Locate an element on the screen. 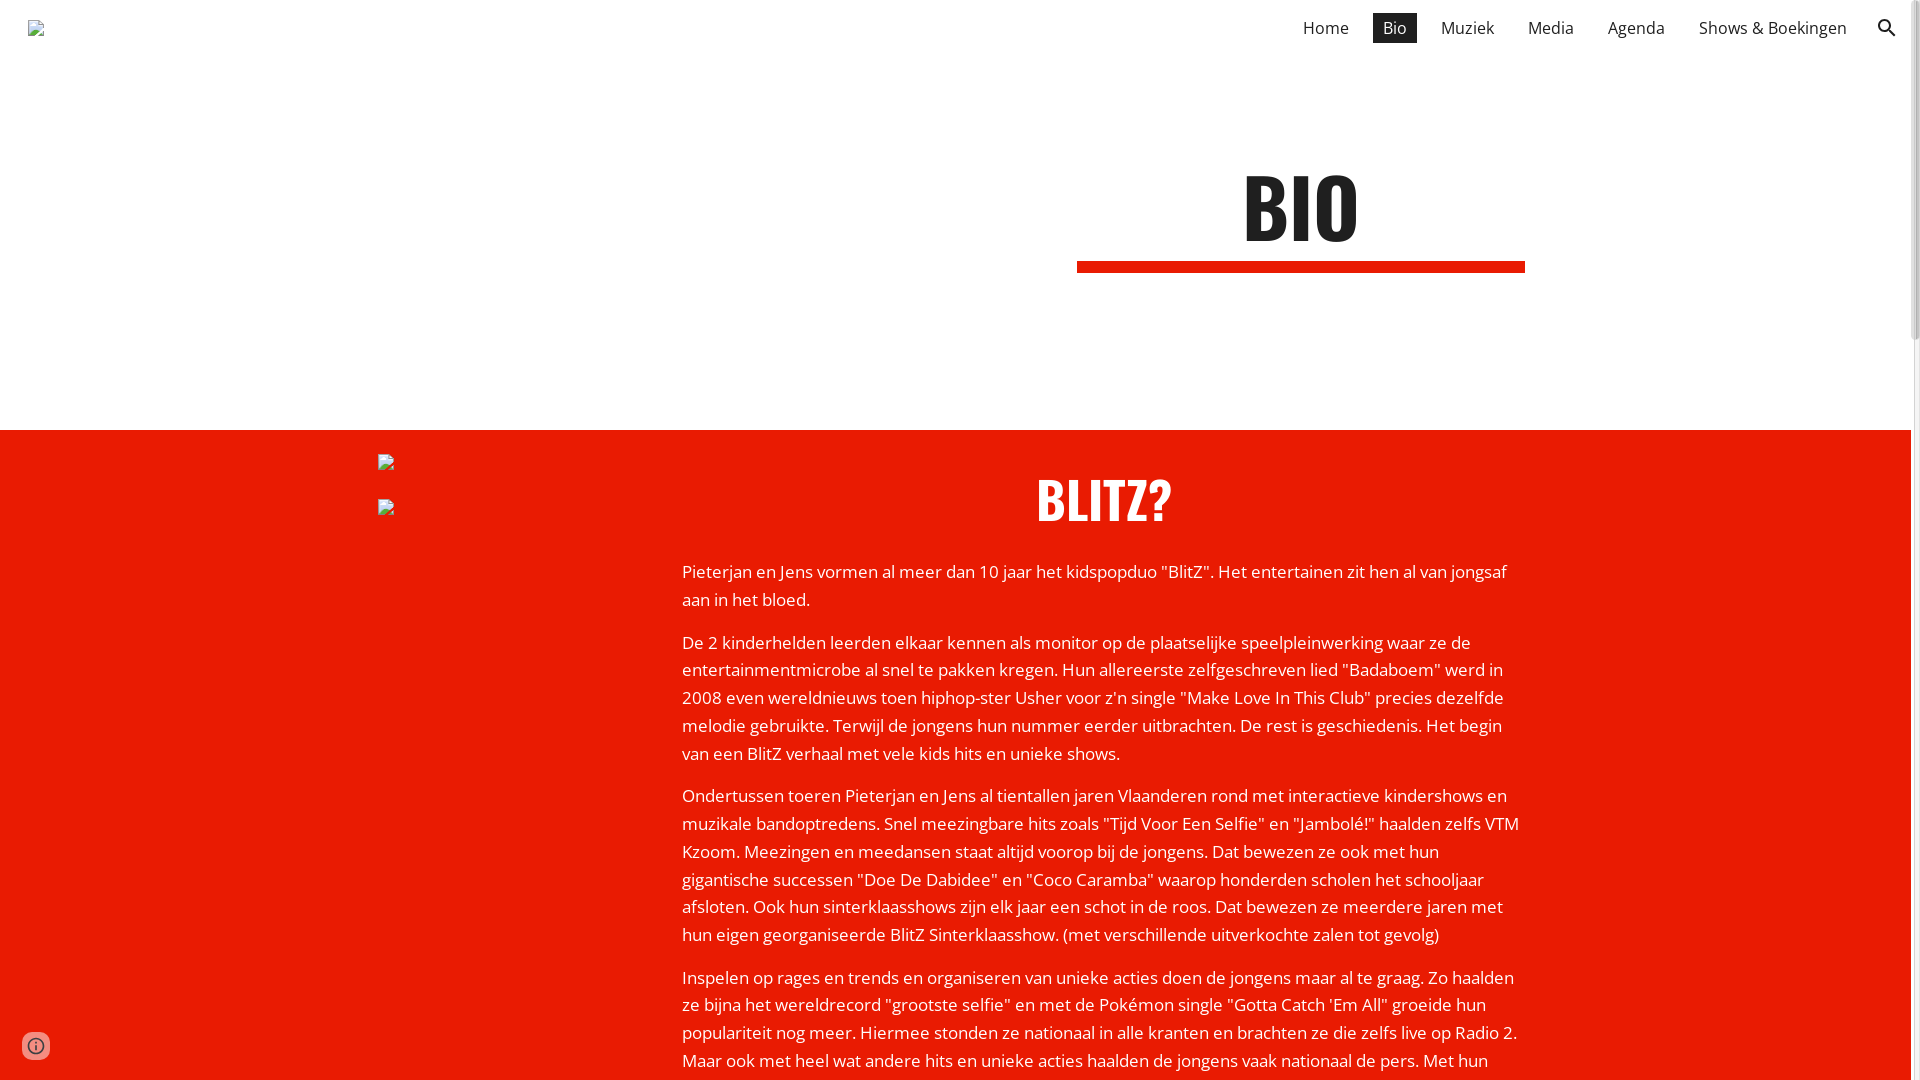  Muziek is located at coordinates (1468, 28).